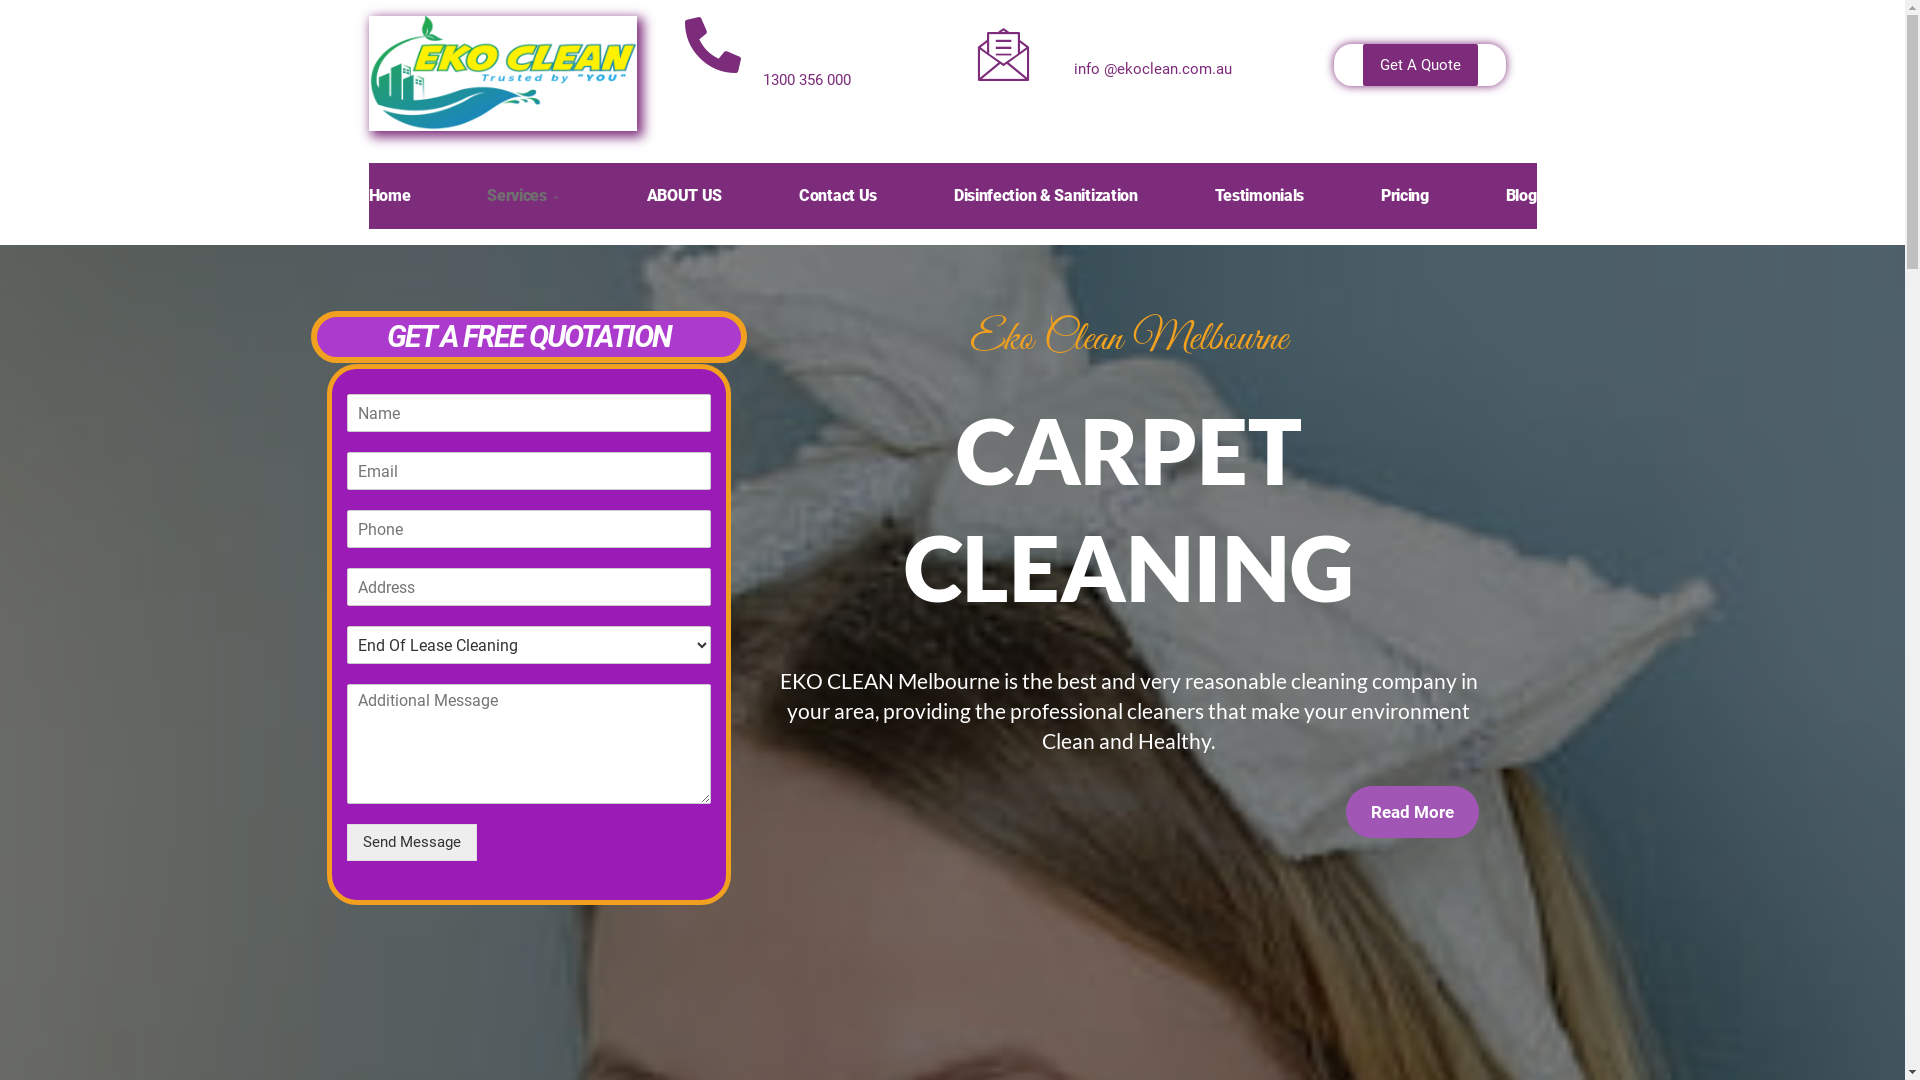 This screenshot has width=1920, height=1080. I want to click on Pricing, so click(1405, 196).